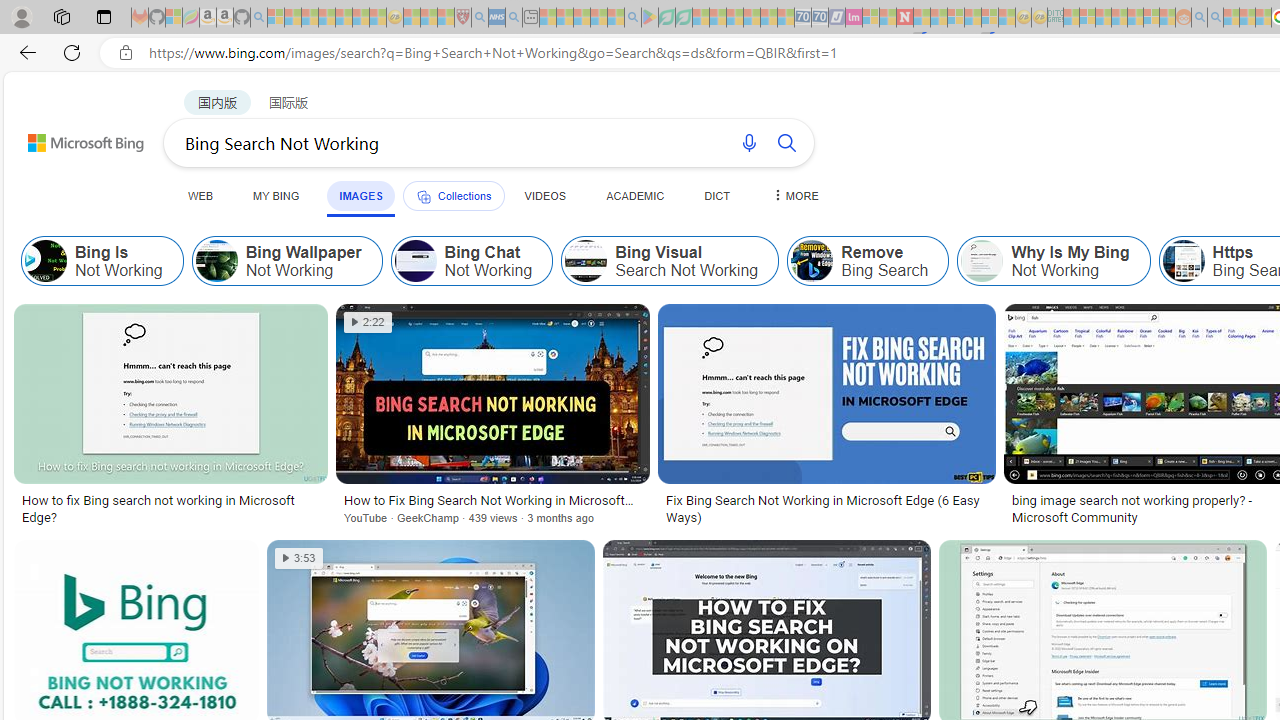 The width and height of the screenshot is (1280, 720). What do you see at coordinates (471, 260) in the screenshot?
I see `Bing Chat Not Working` at bounding box center [471, 260].